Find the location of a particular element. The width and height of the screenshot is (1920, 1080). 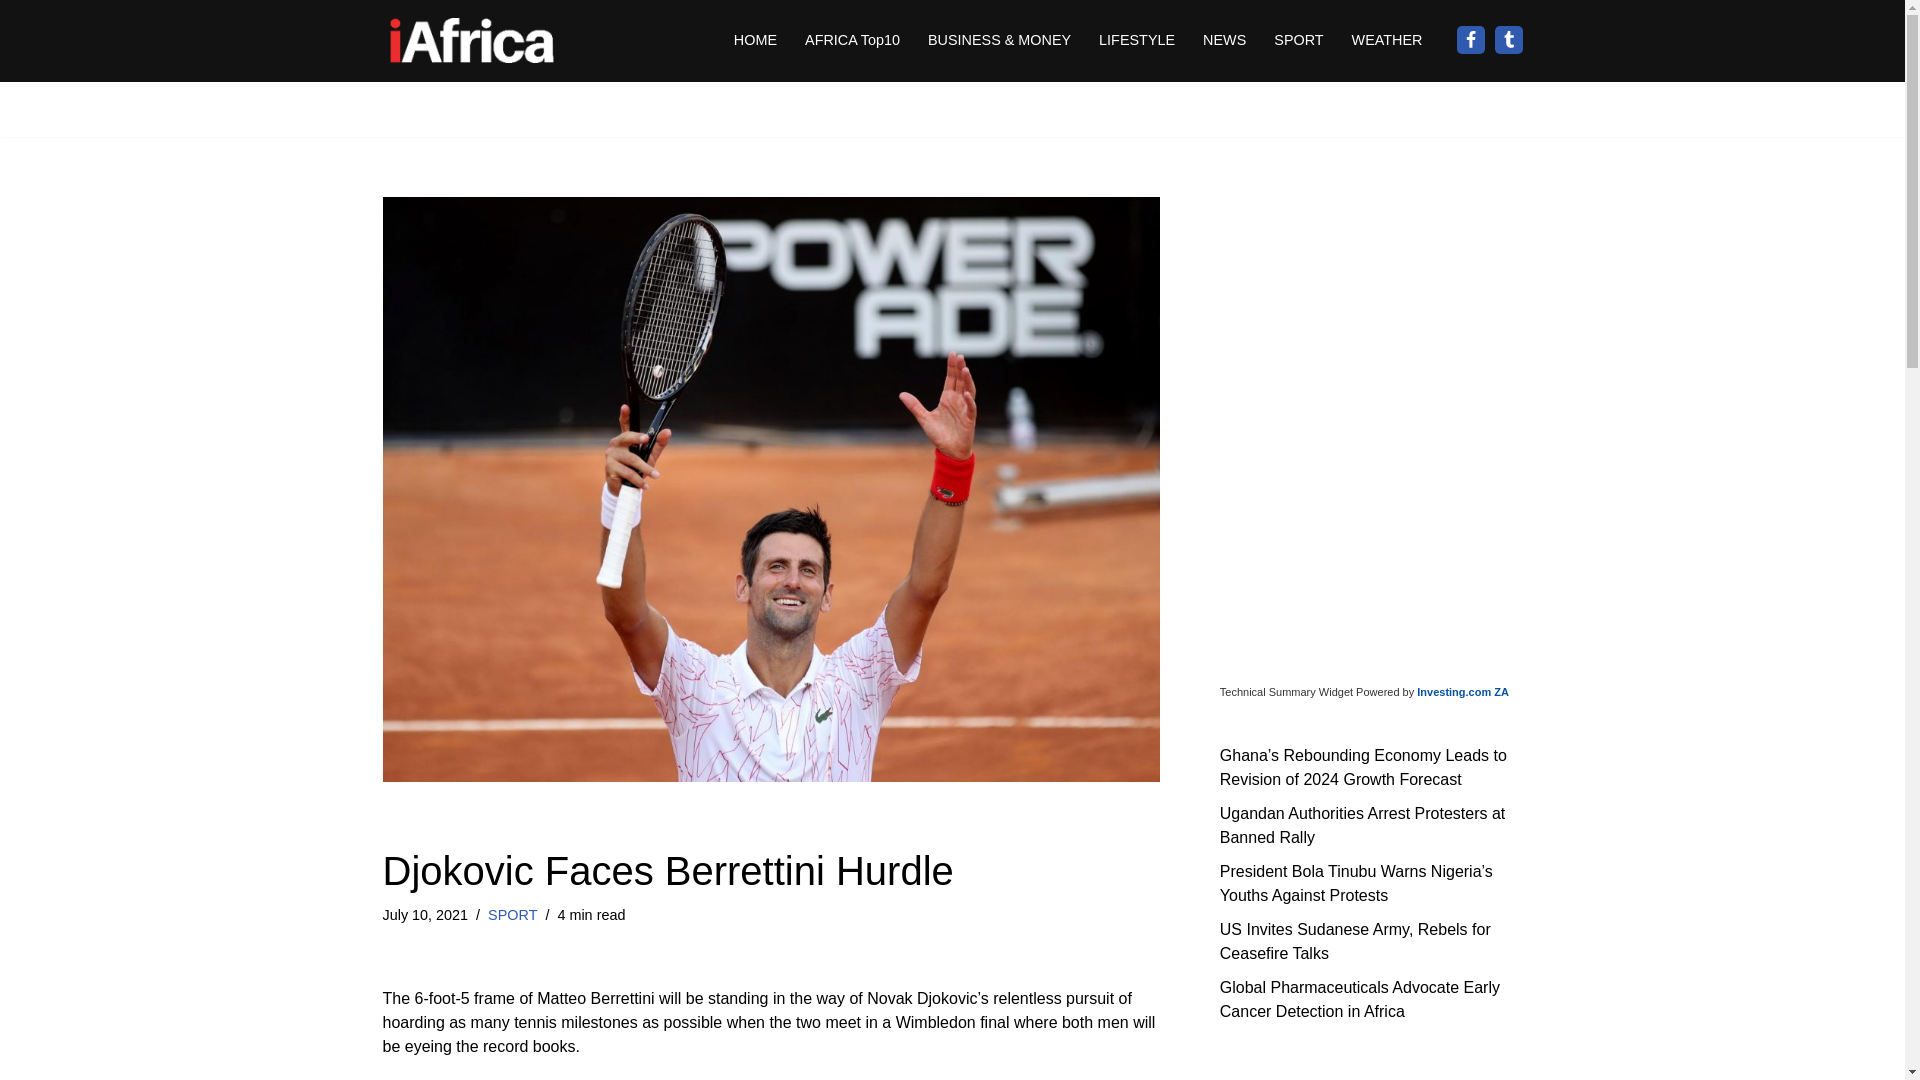

NEWS is located at coordinates (1224, 40).